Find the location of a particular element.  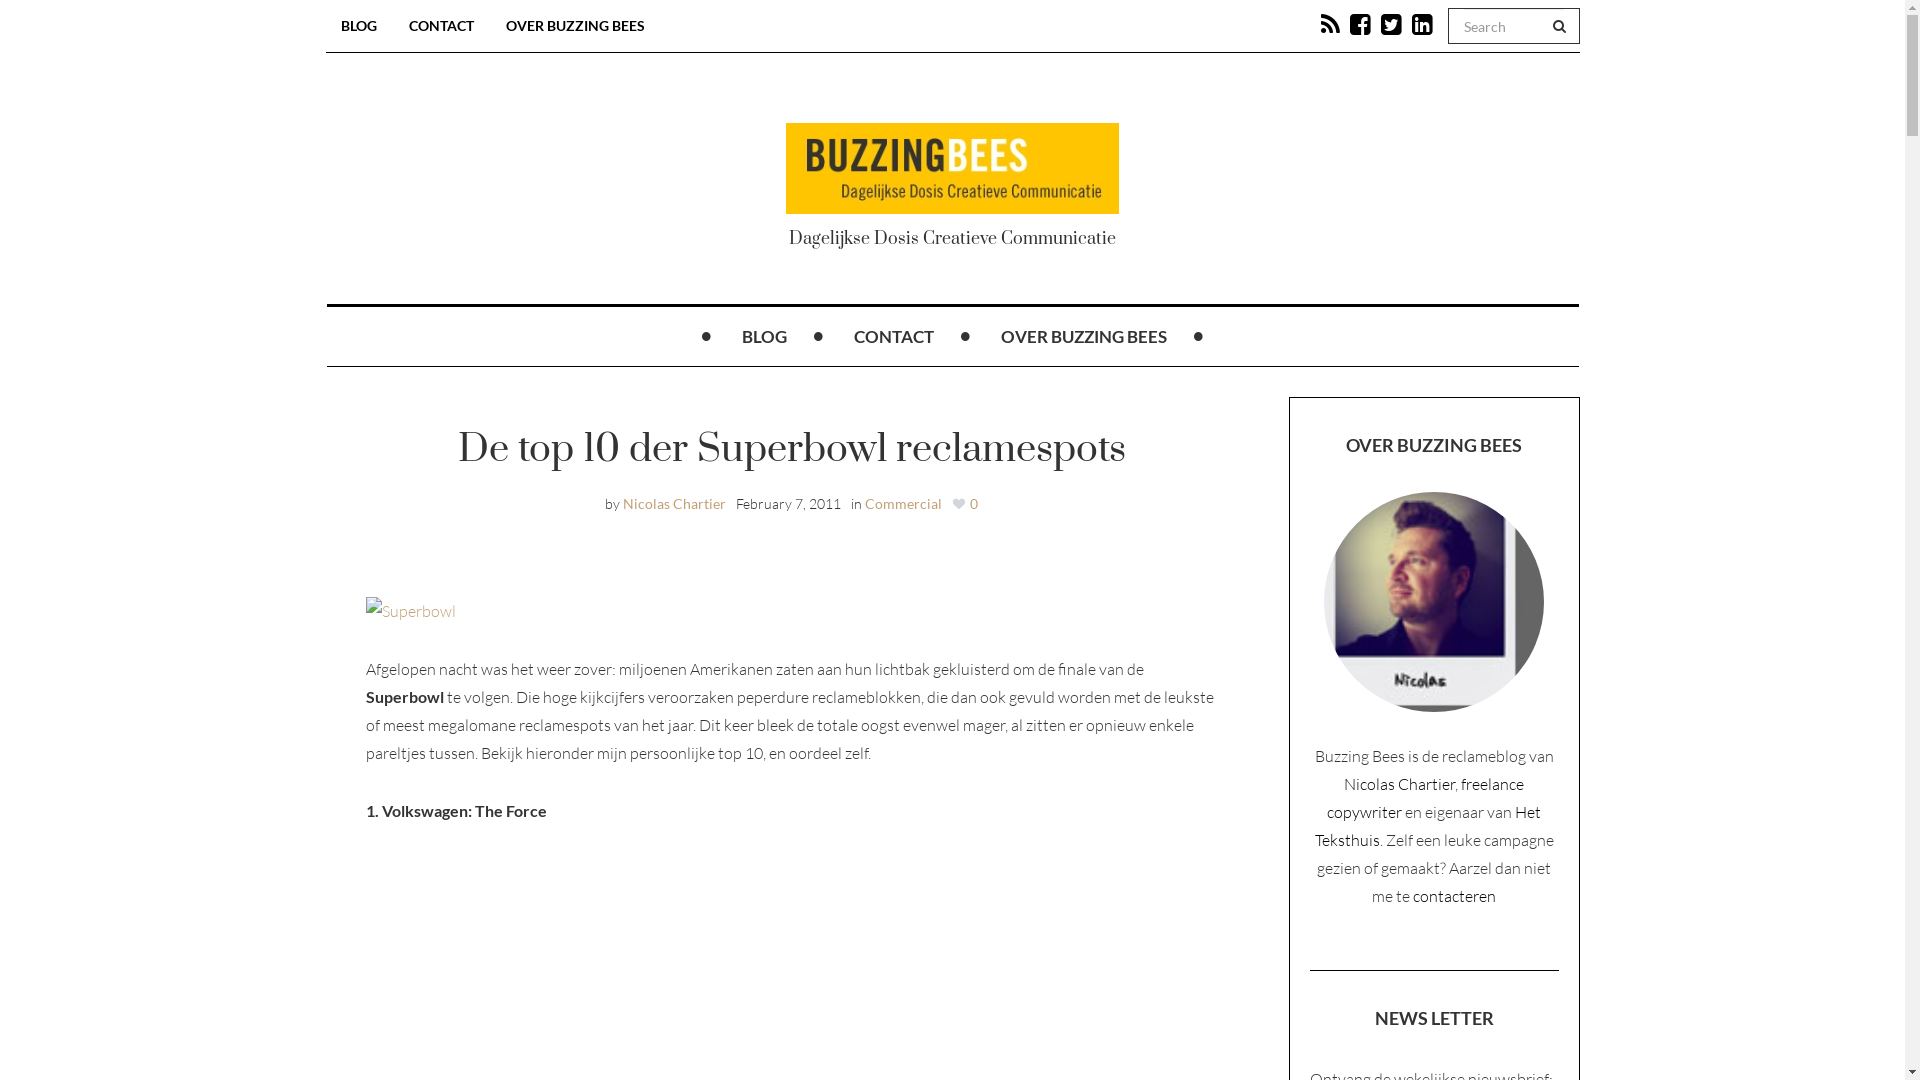

0 is located at coordinates (965, 504).